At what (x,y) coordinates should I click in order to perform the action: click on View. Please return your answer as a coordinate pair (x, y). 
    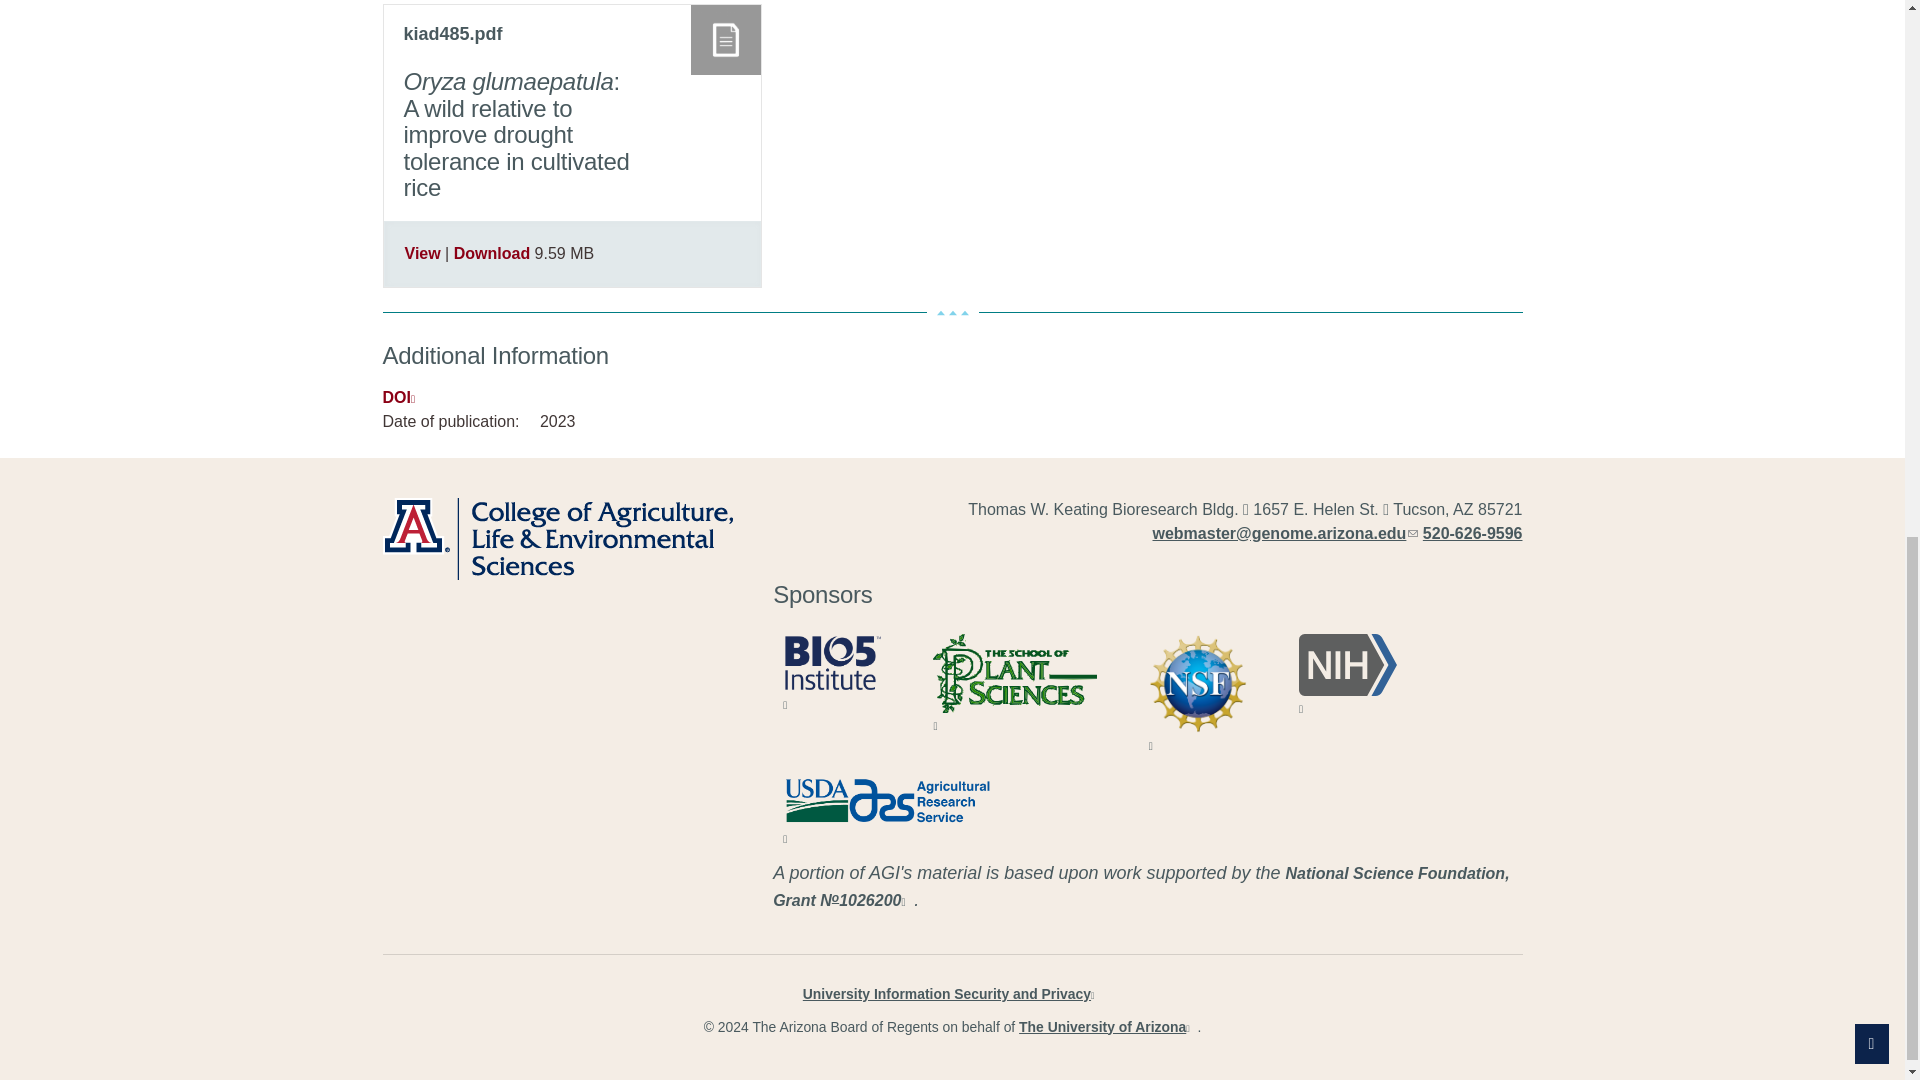
    Looking at the image, I should click on (421, 254).